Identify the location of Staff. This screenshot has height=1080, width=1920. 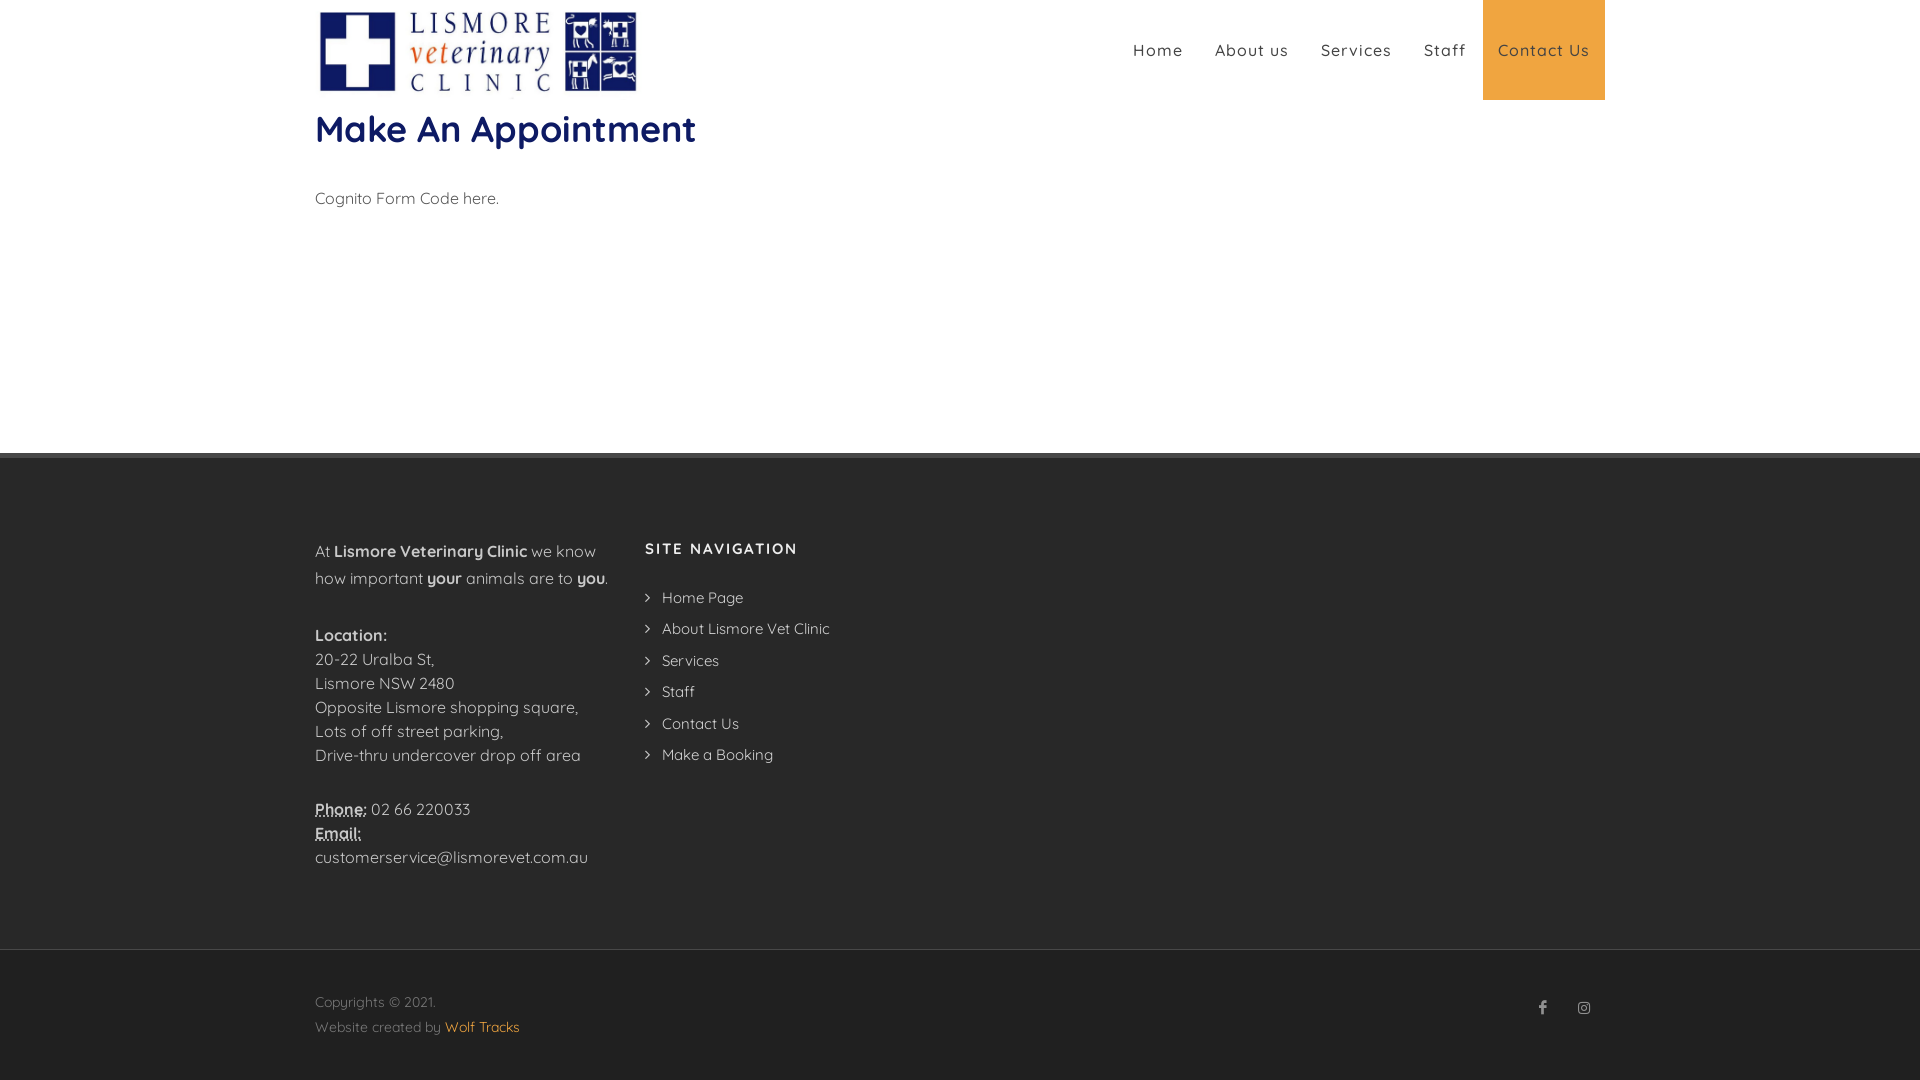
(1445, 50).